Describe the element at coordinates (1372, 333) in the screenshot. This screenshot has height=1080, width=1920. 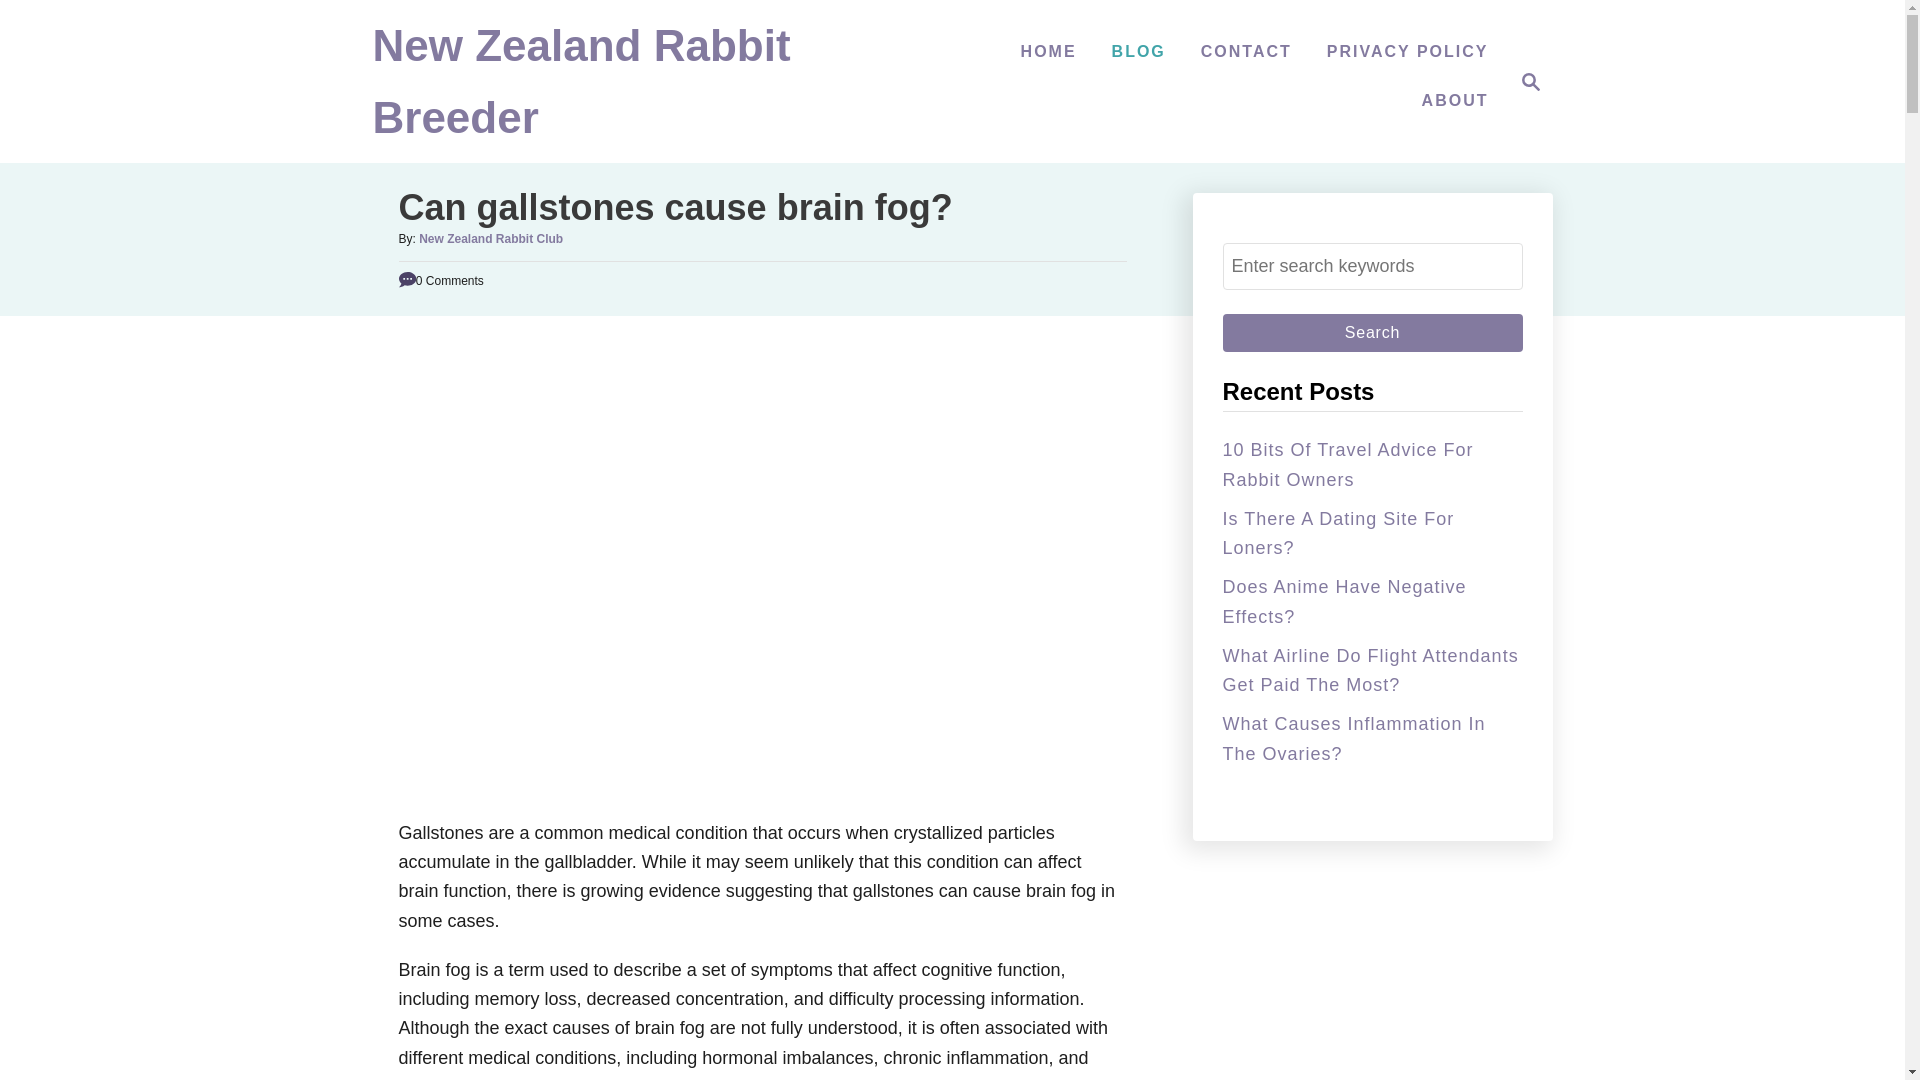
I see `Search` at that location.